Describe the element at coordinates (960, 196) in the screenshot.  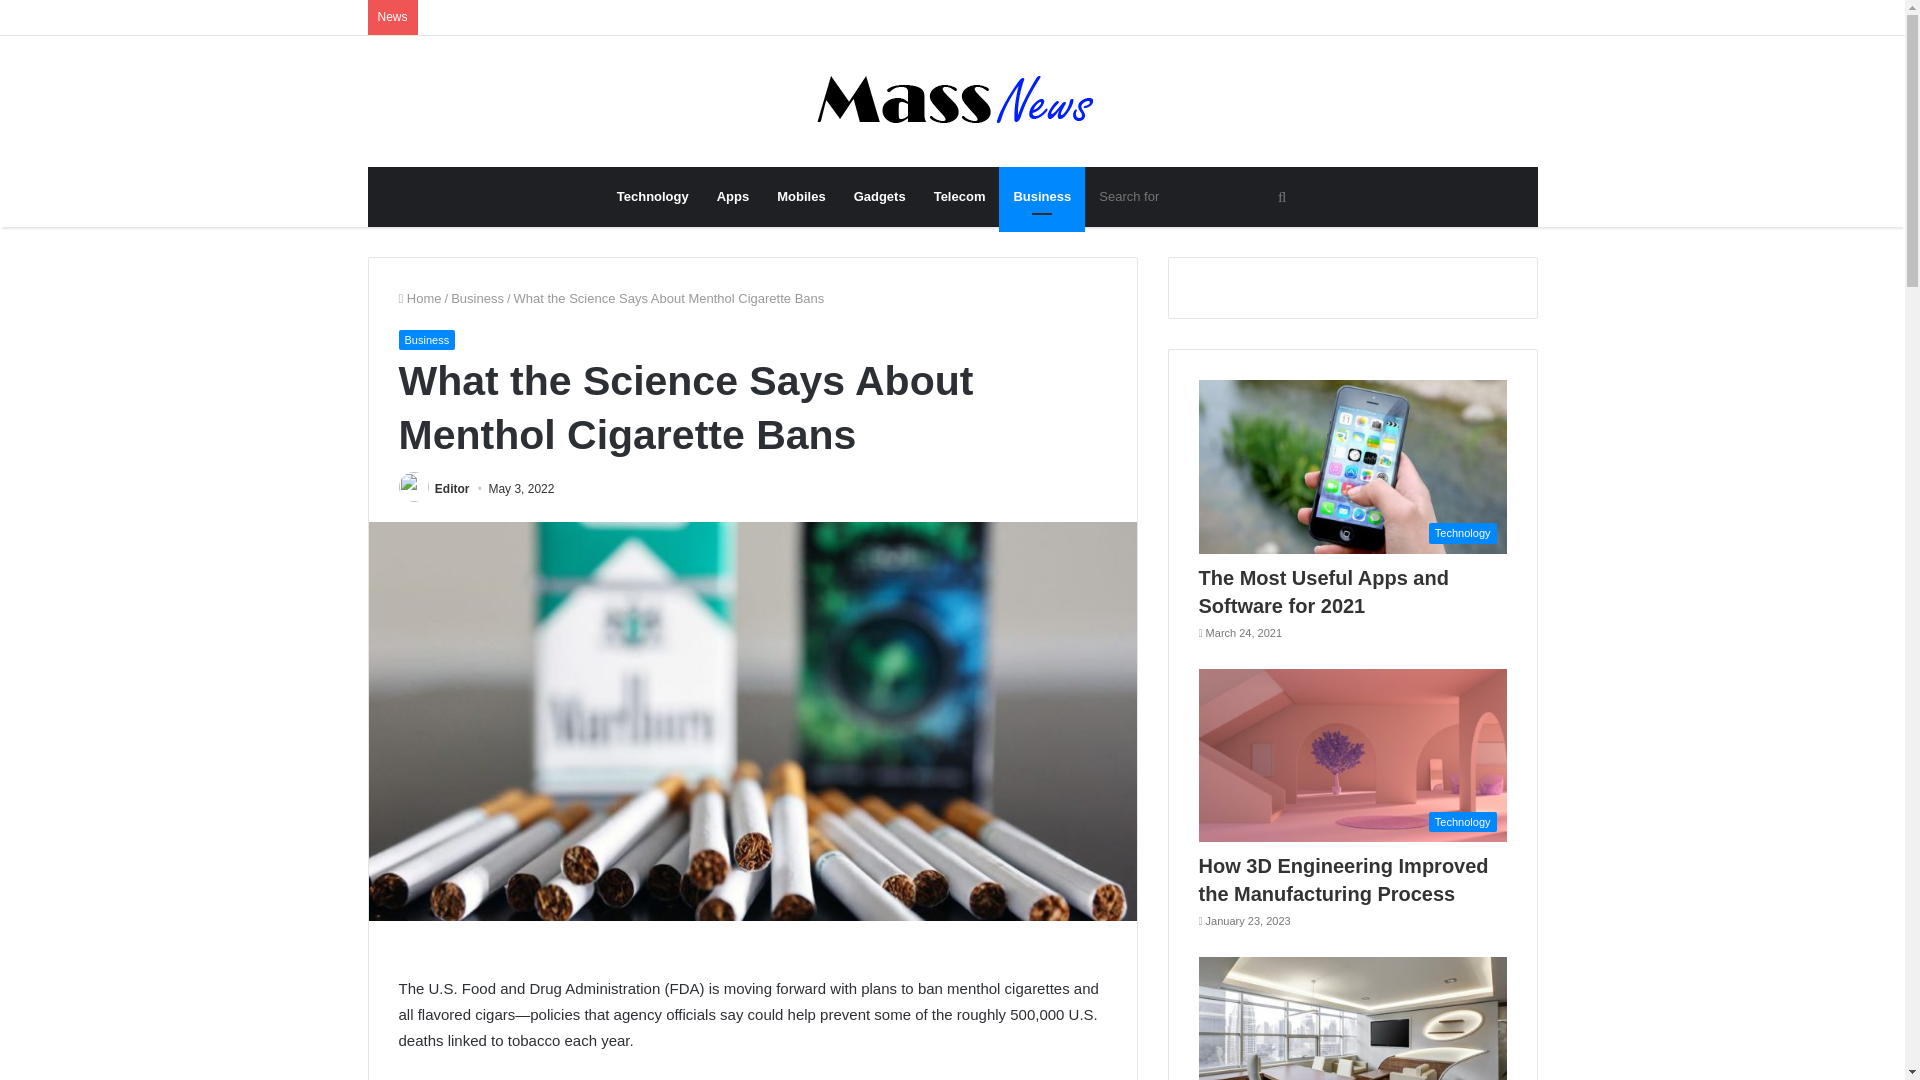
I see `Telecom` at that location.